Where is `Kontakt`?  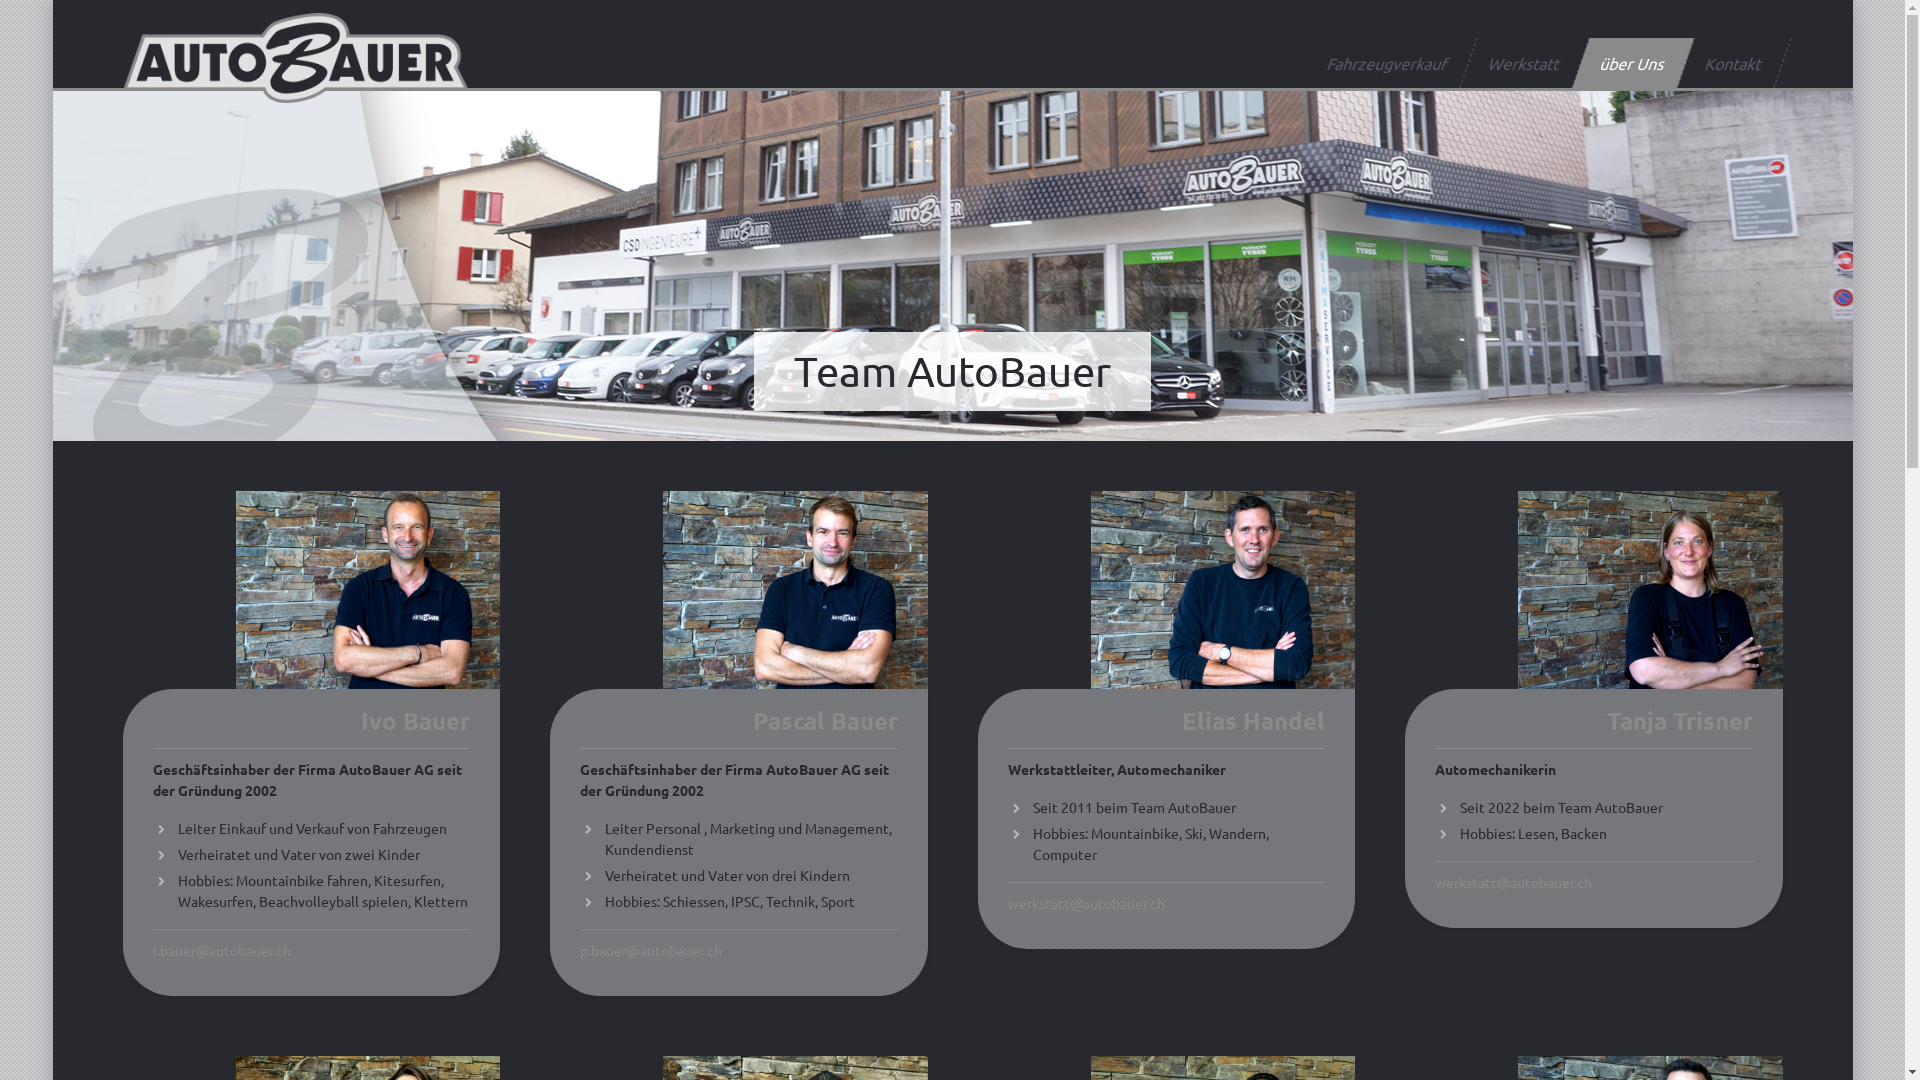 Kontakt is located at coordinates (1726, 63).